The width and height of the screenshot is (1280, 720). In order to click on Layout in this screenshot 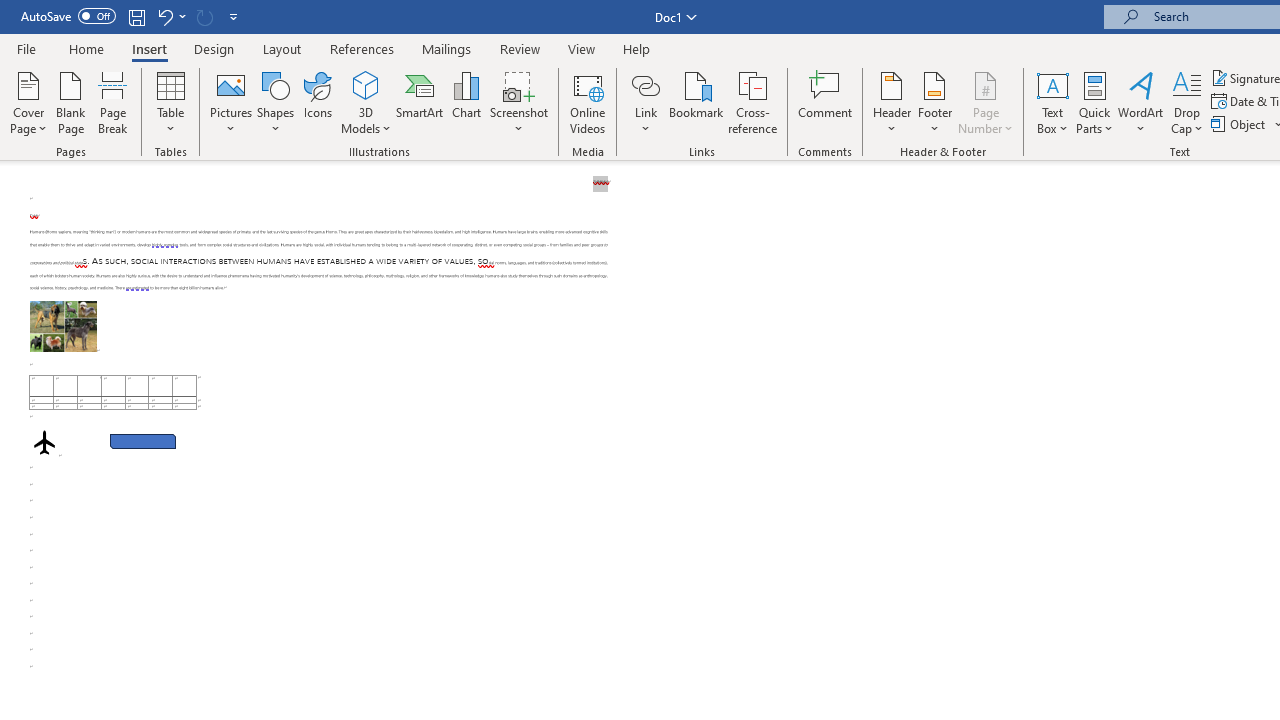, I will do `click(282, 48)`.